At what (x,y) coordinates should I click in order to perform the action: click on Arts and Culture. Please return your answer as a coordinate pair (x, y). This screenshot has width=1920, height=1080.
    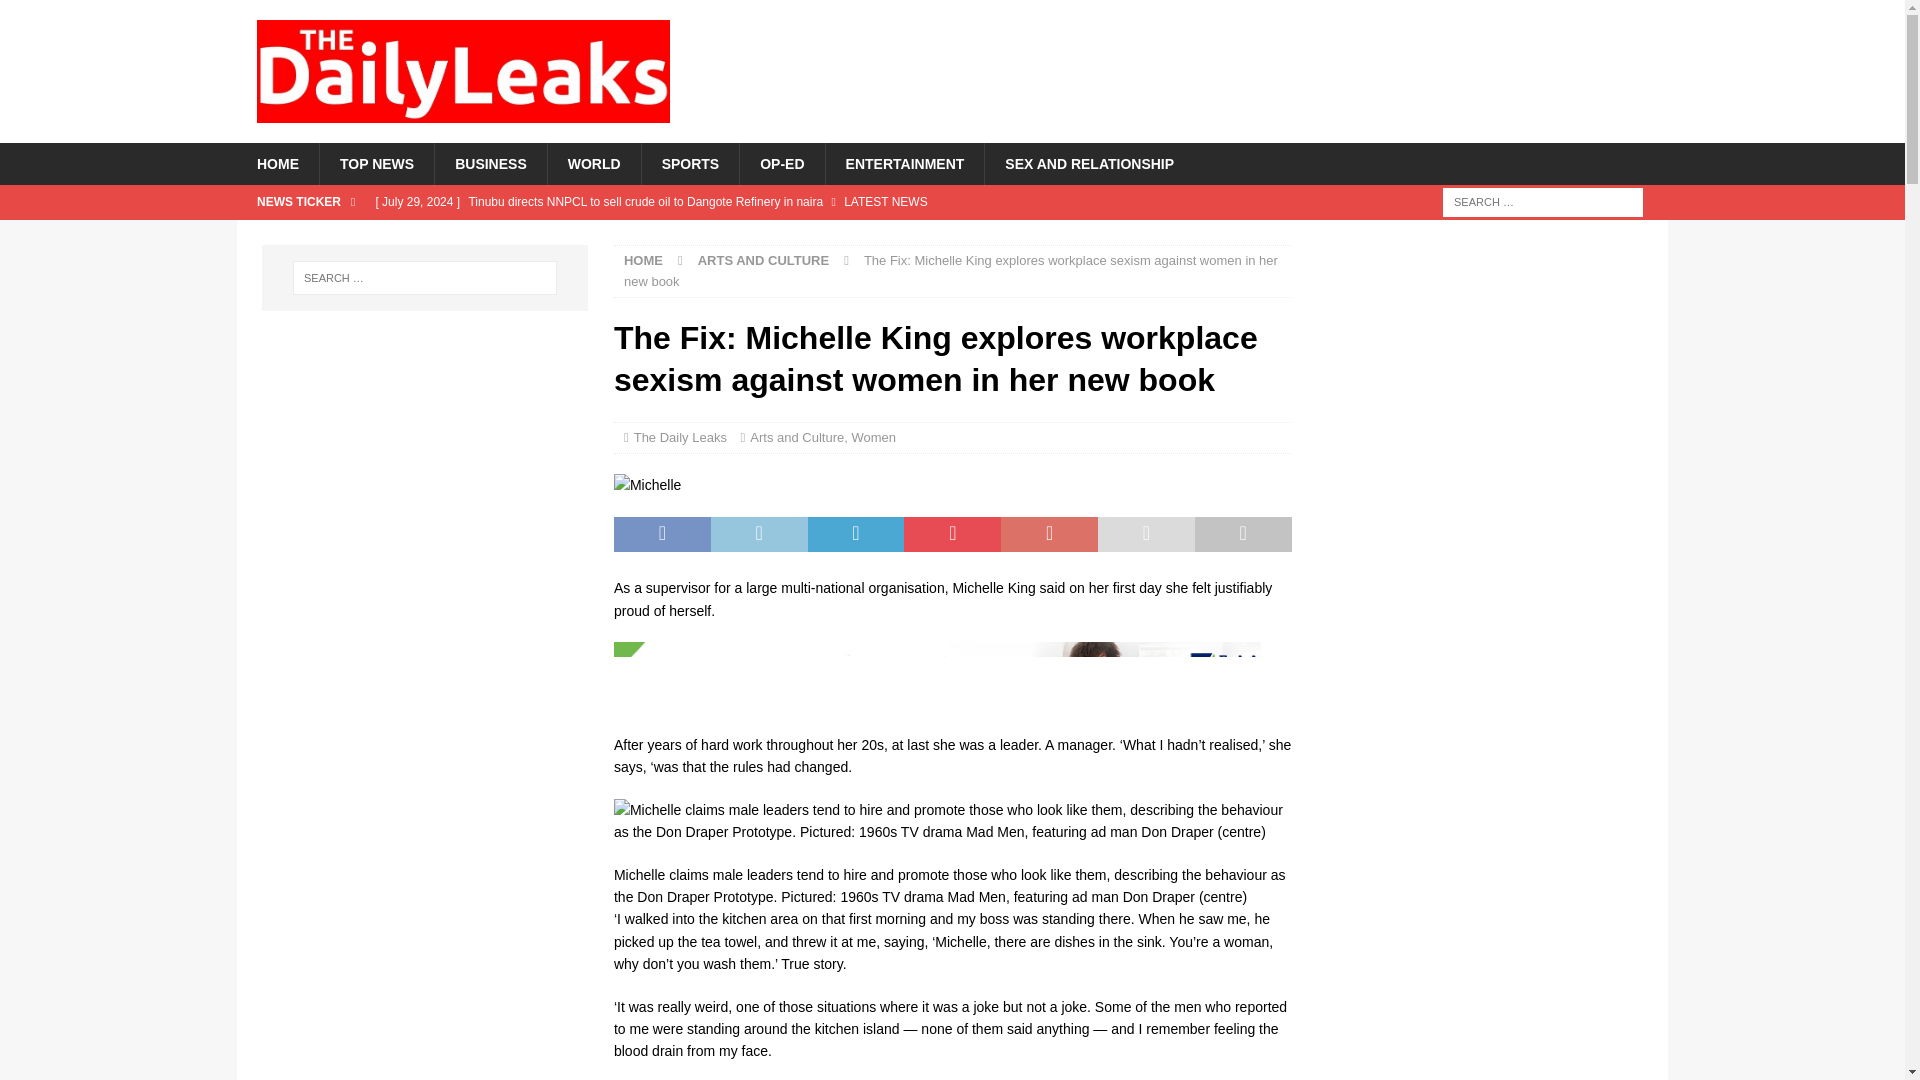
    Looking at the image, I should click on (797, 436).